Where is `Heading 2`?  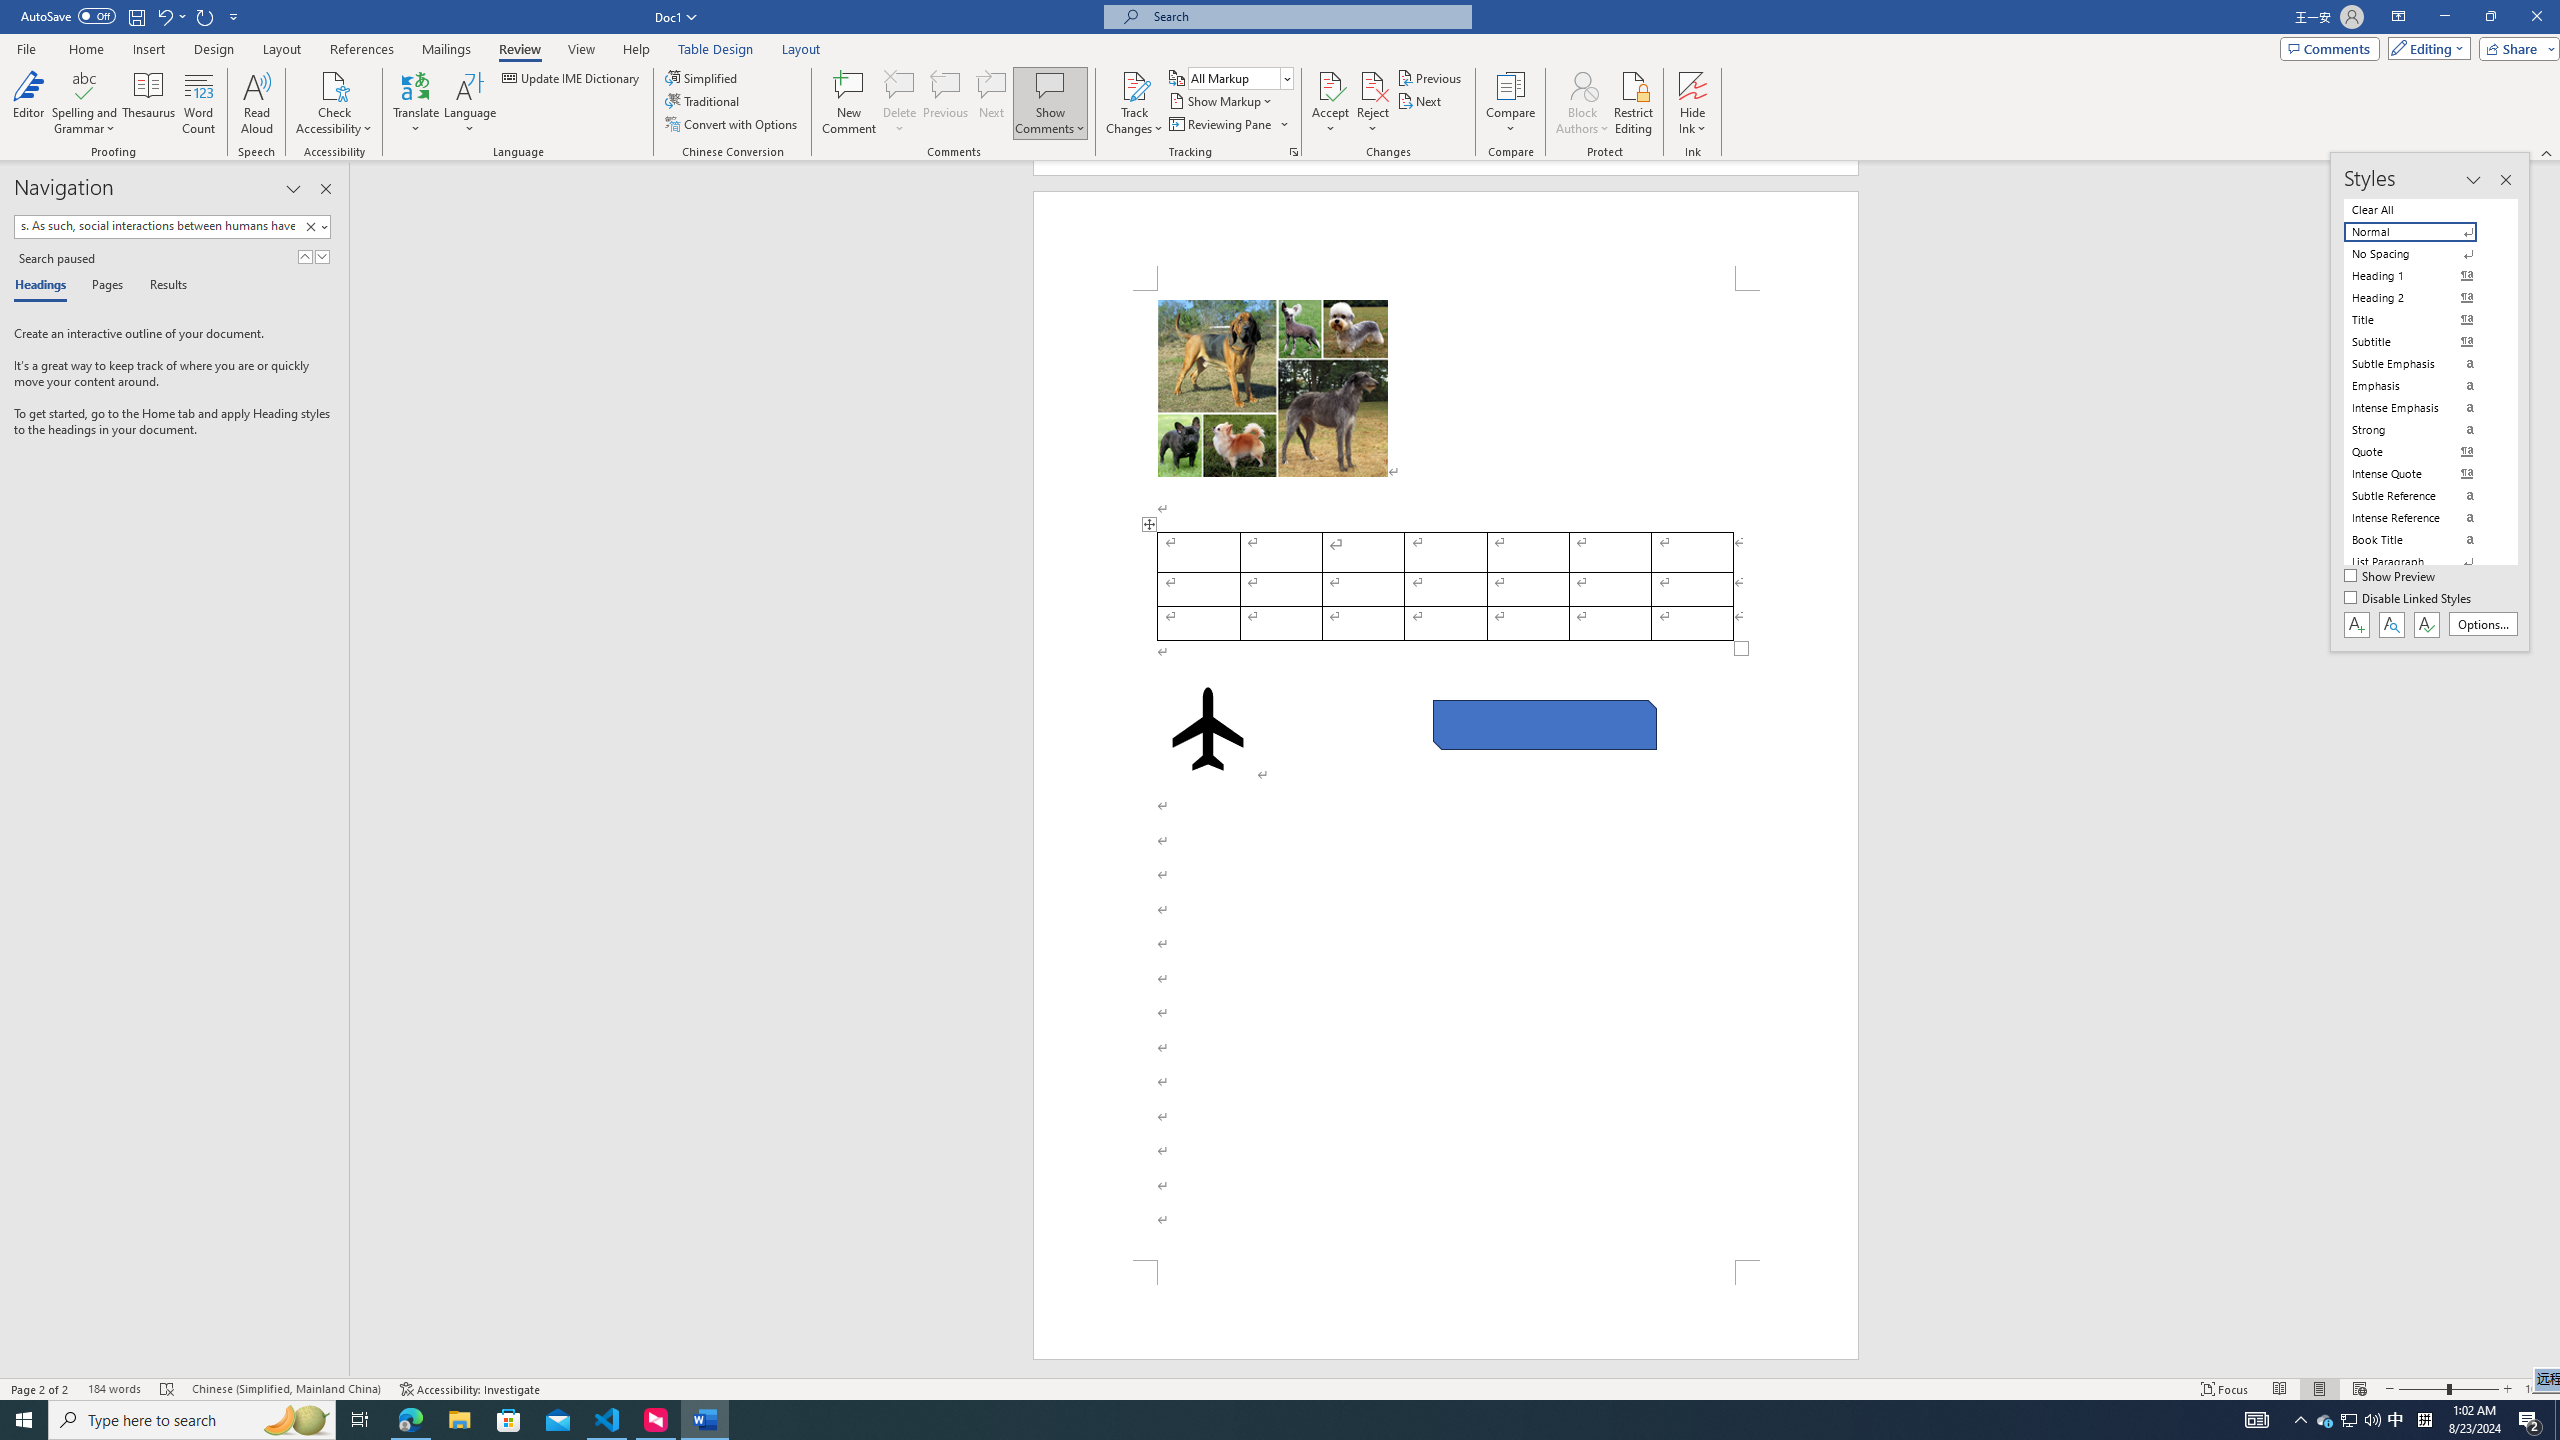 Heading 2 is located at coordinates (2422, 298).